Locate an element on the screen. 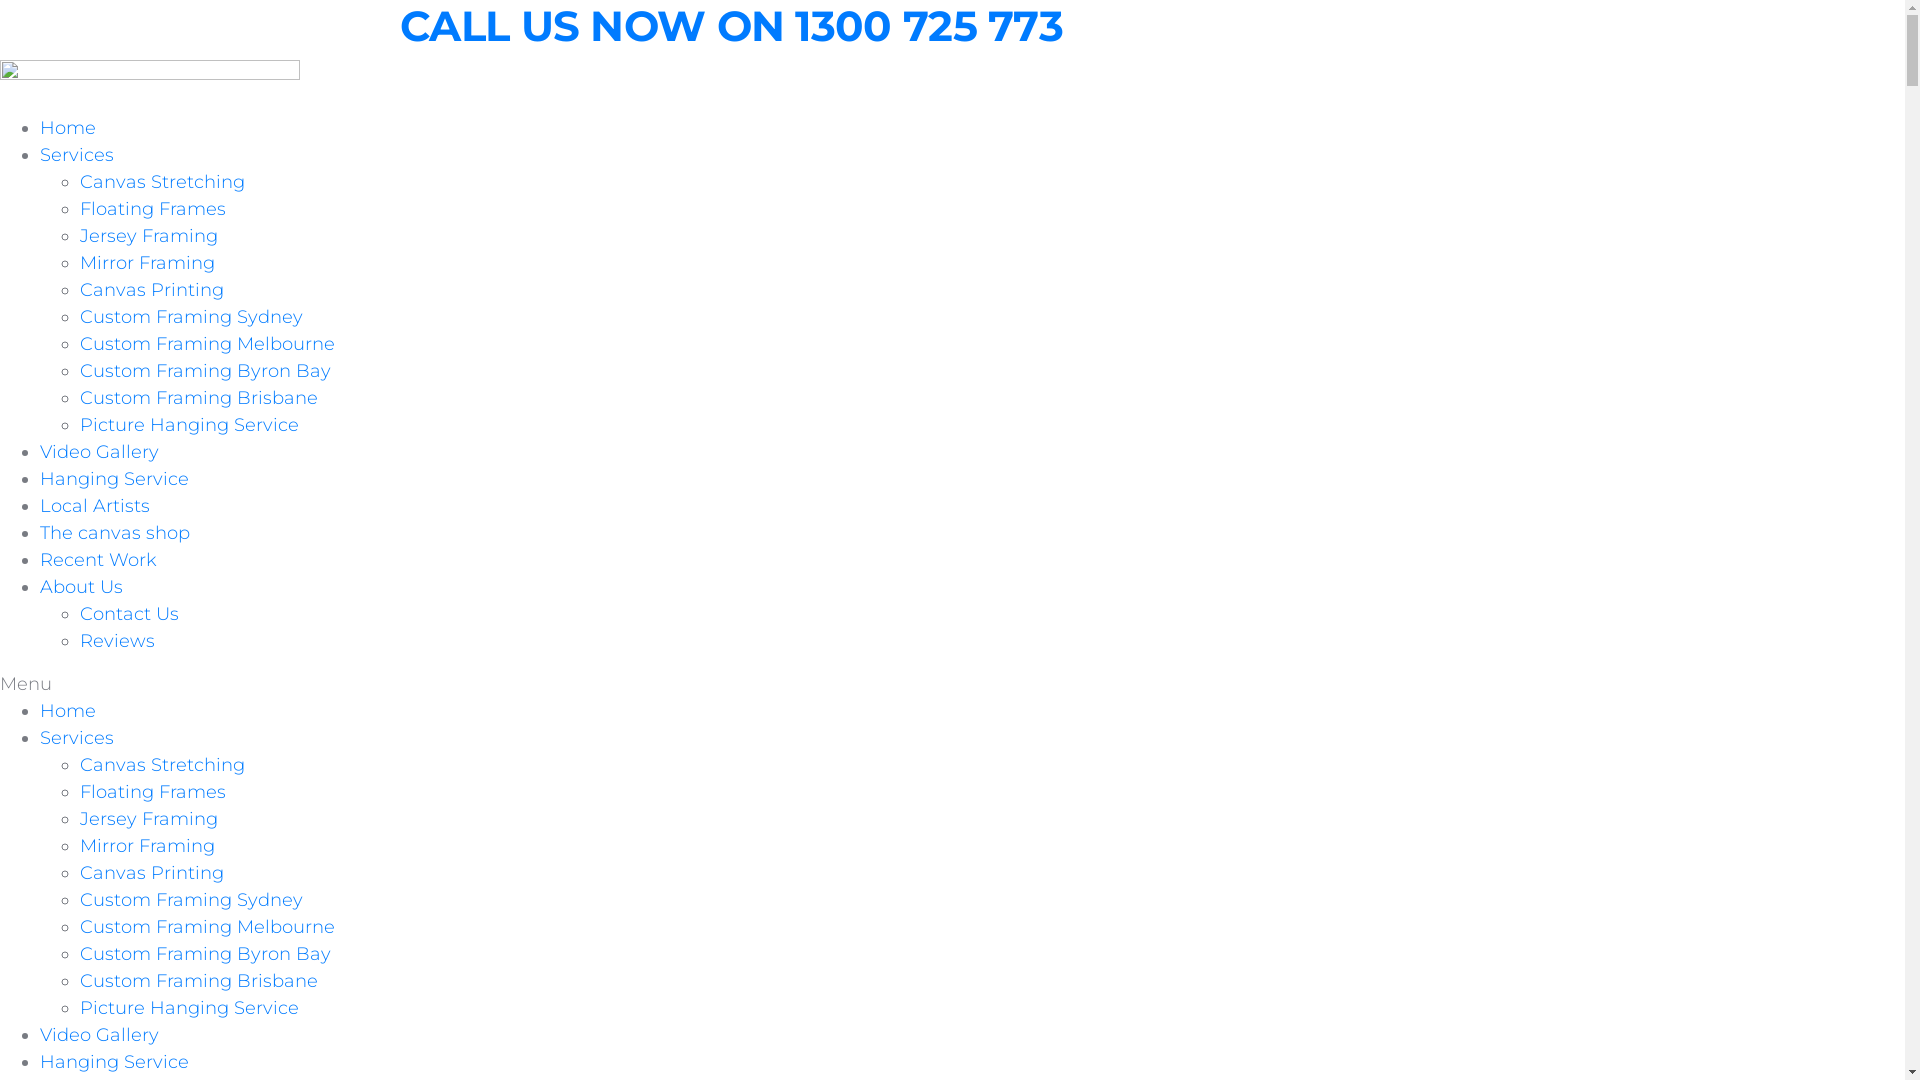  Floating Frames is located at coordinates (153, 792).